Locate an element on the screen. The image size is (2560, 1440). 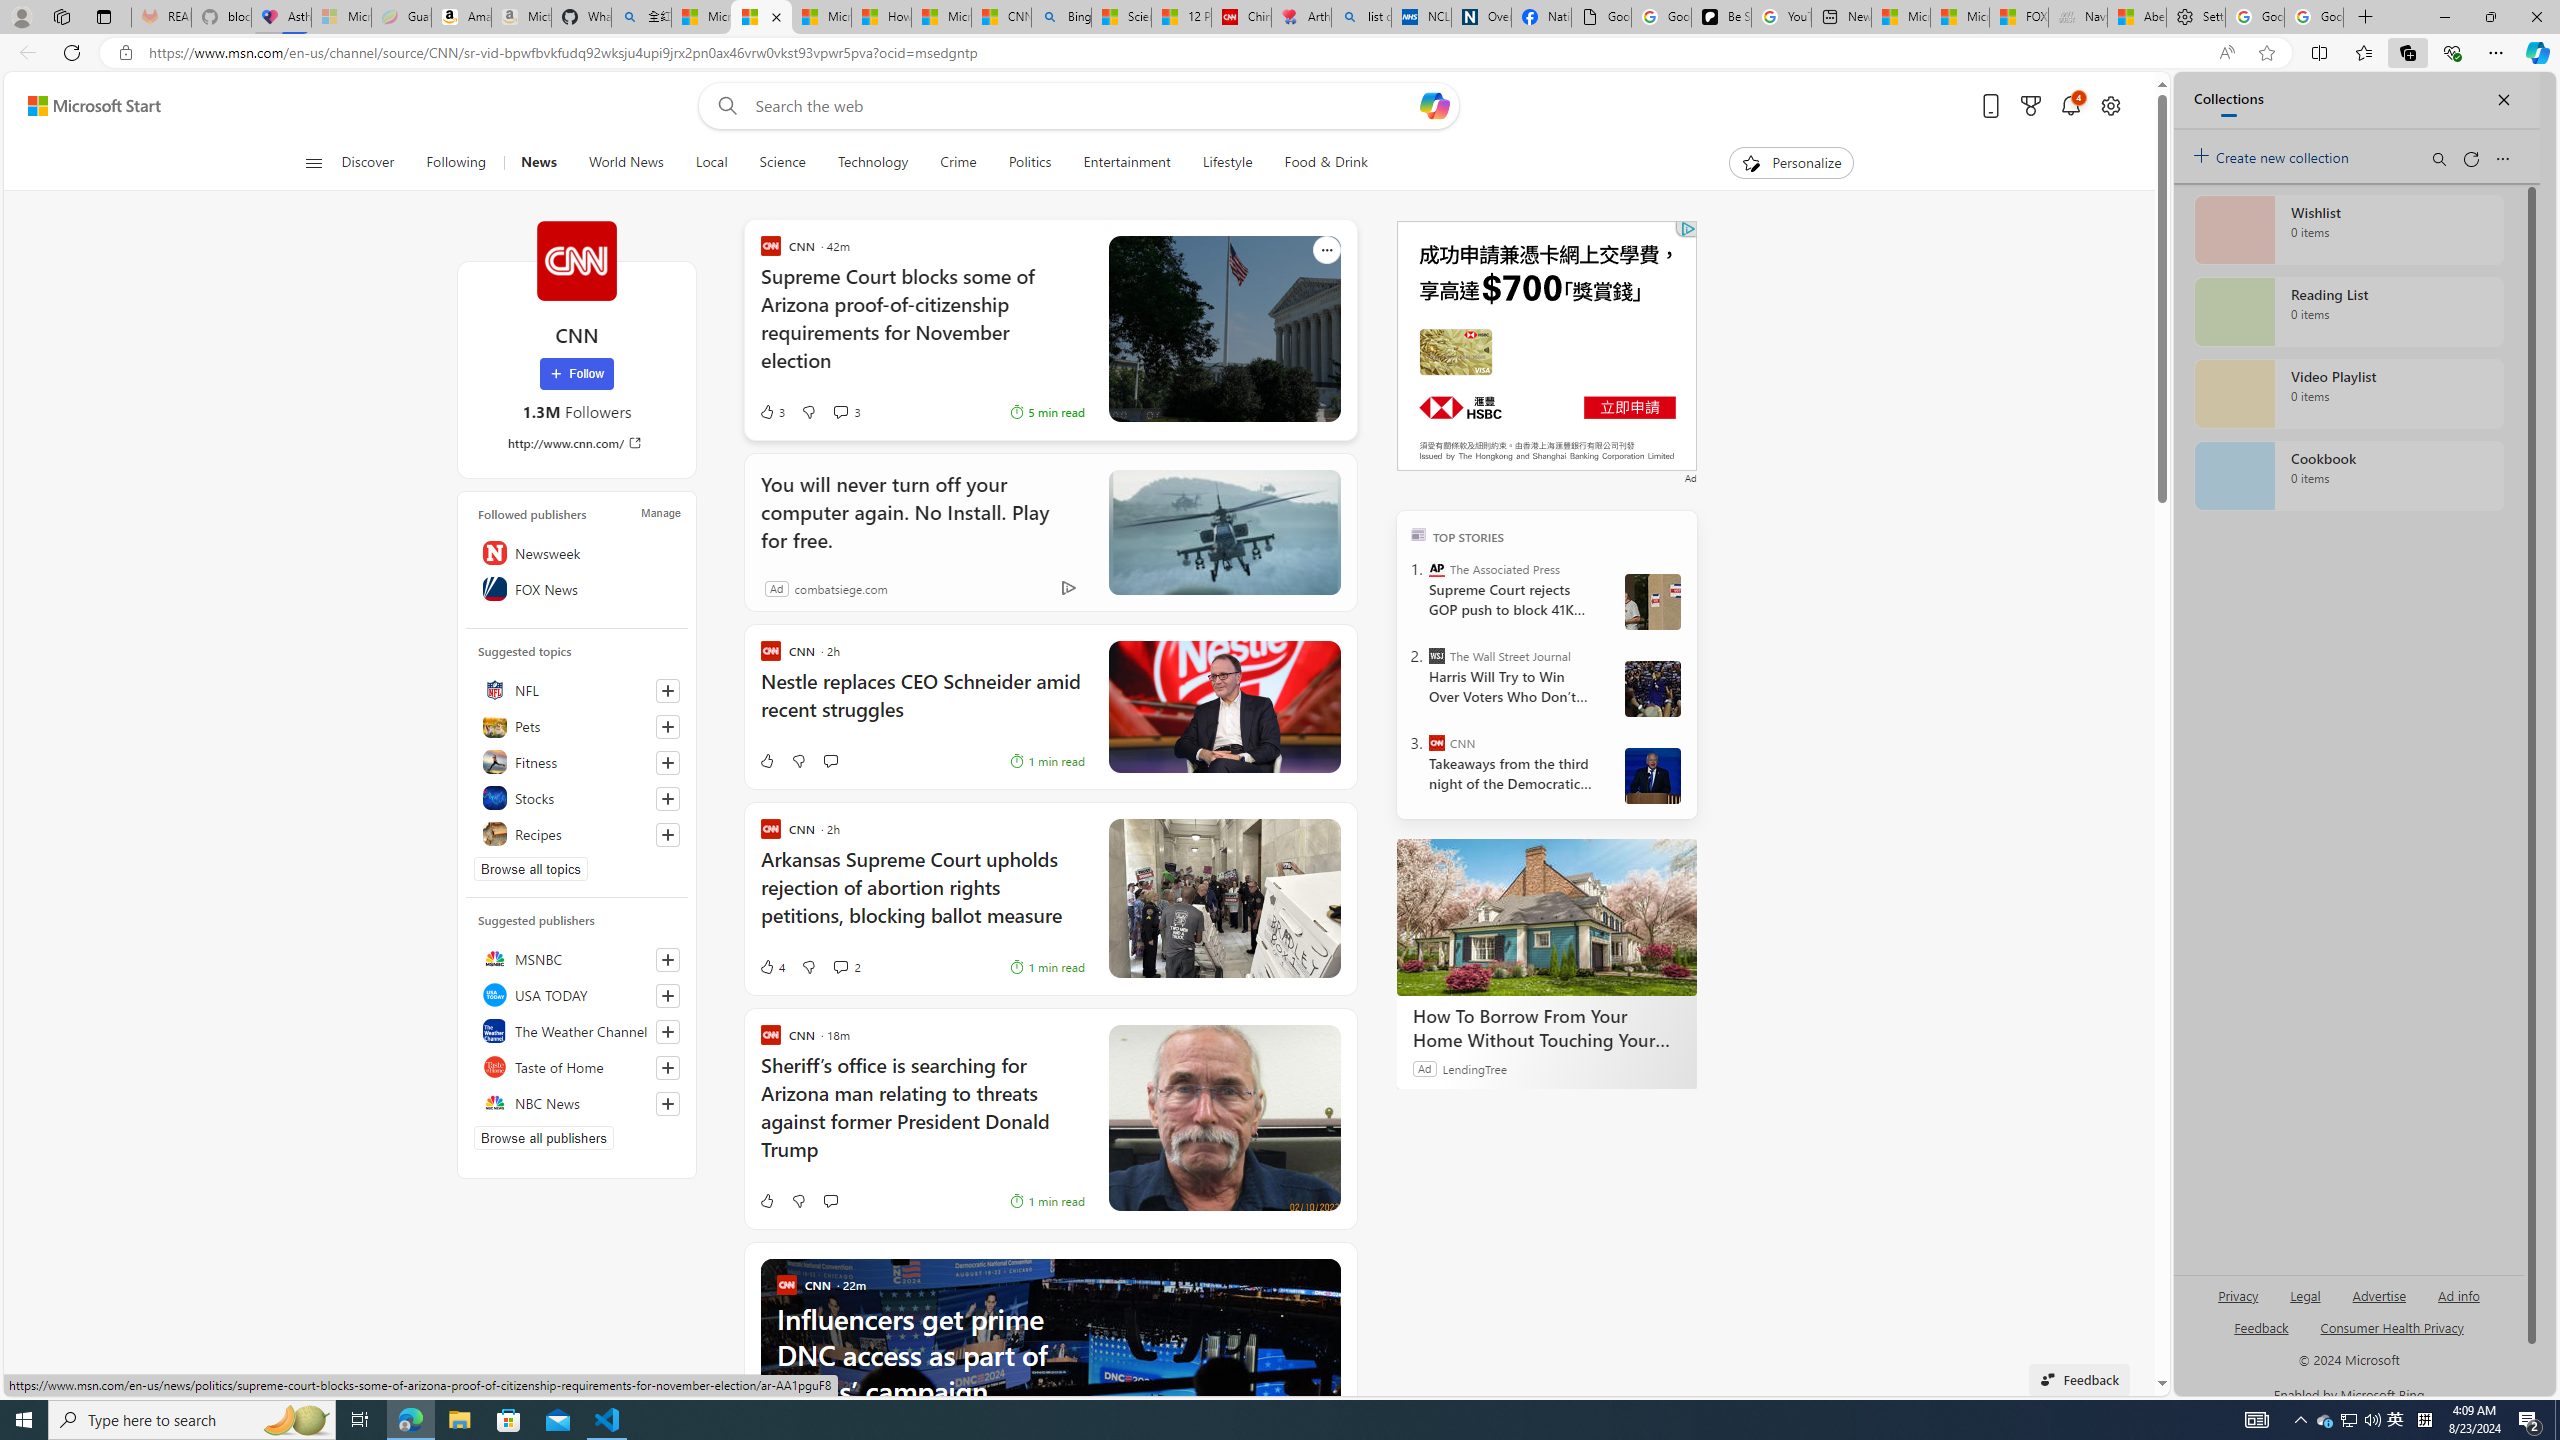
Following is located at coordinates (455, 163).